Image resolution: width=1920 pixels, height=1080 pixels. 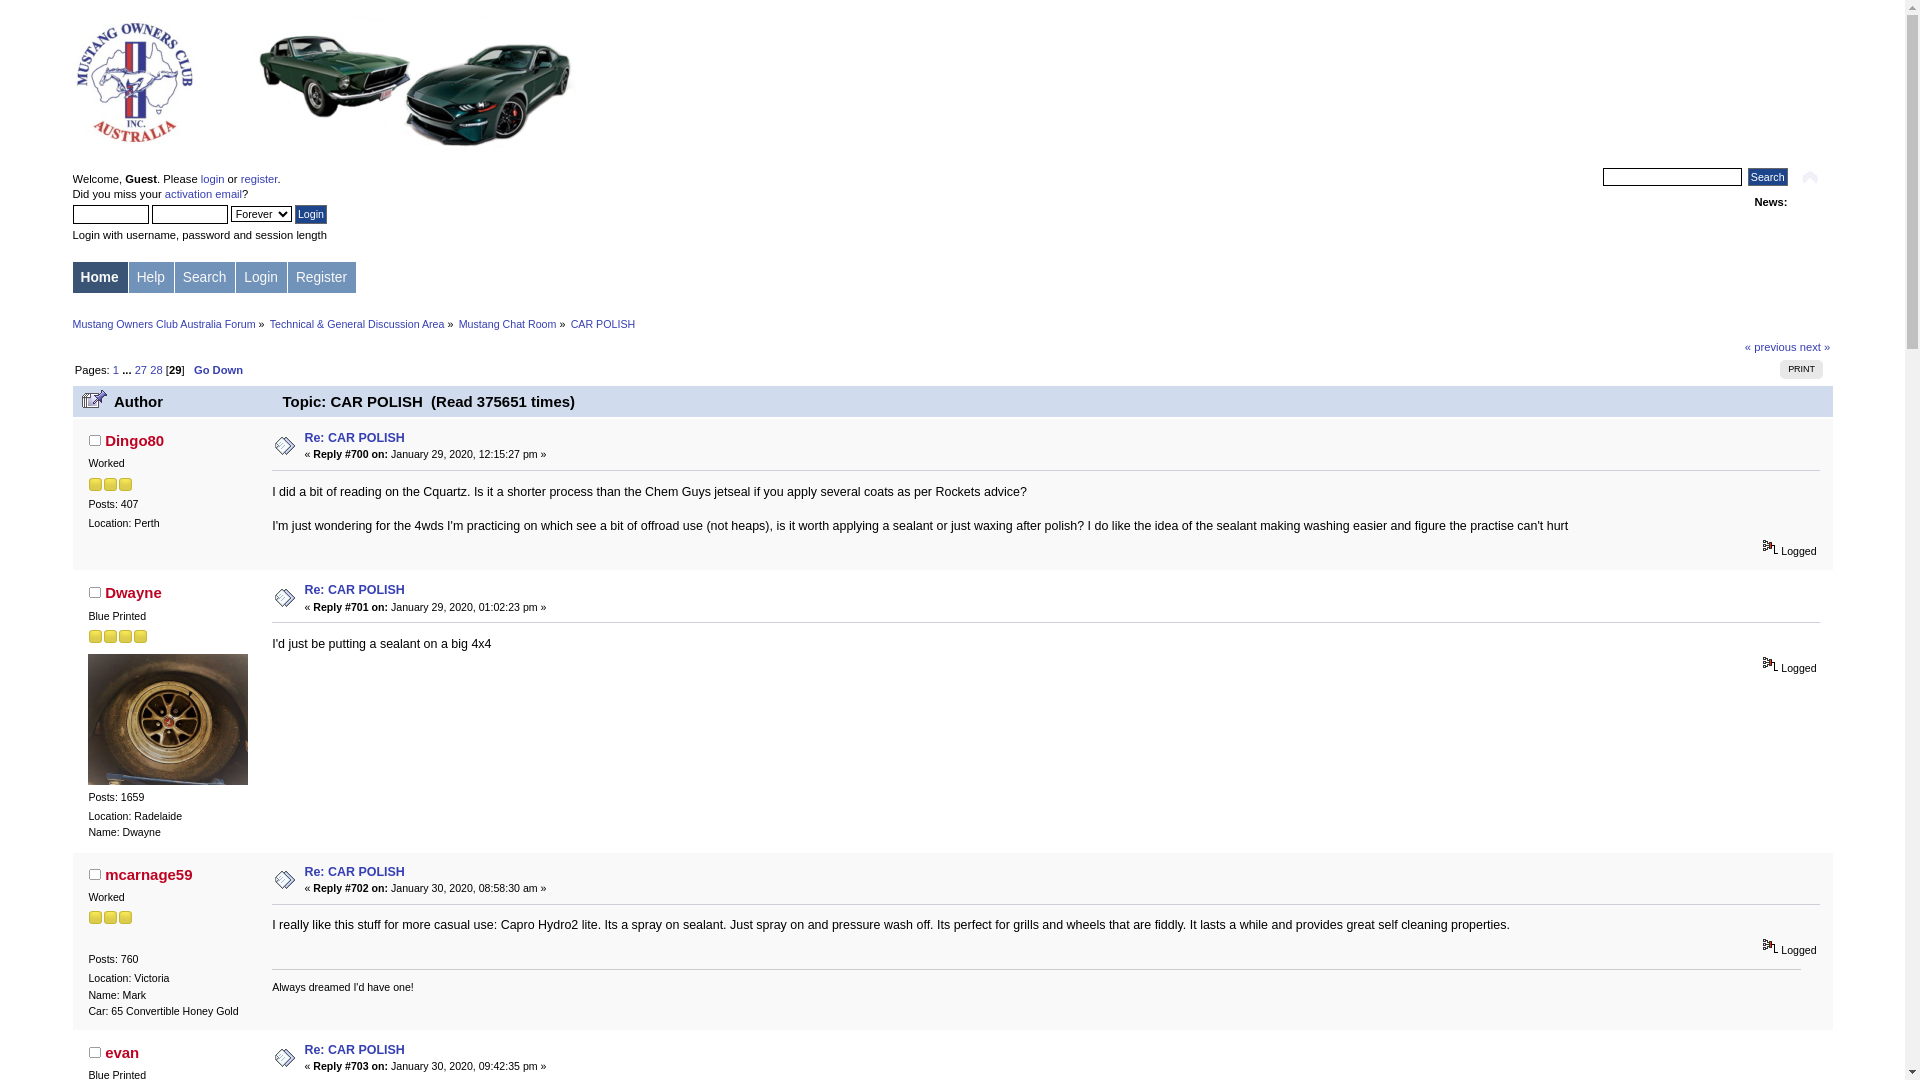 What do you see at coordinates (508, 324) in the screenshot?
I see `Mustang Chat Room` at bounding box center [508, 324].